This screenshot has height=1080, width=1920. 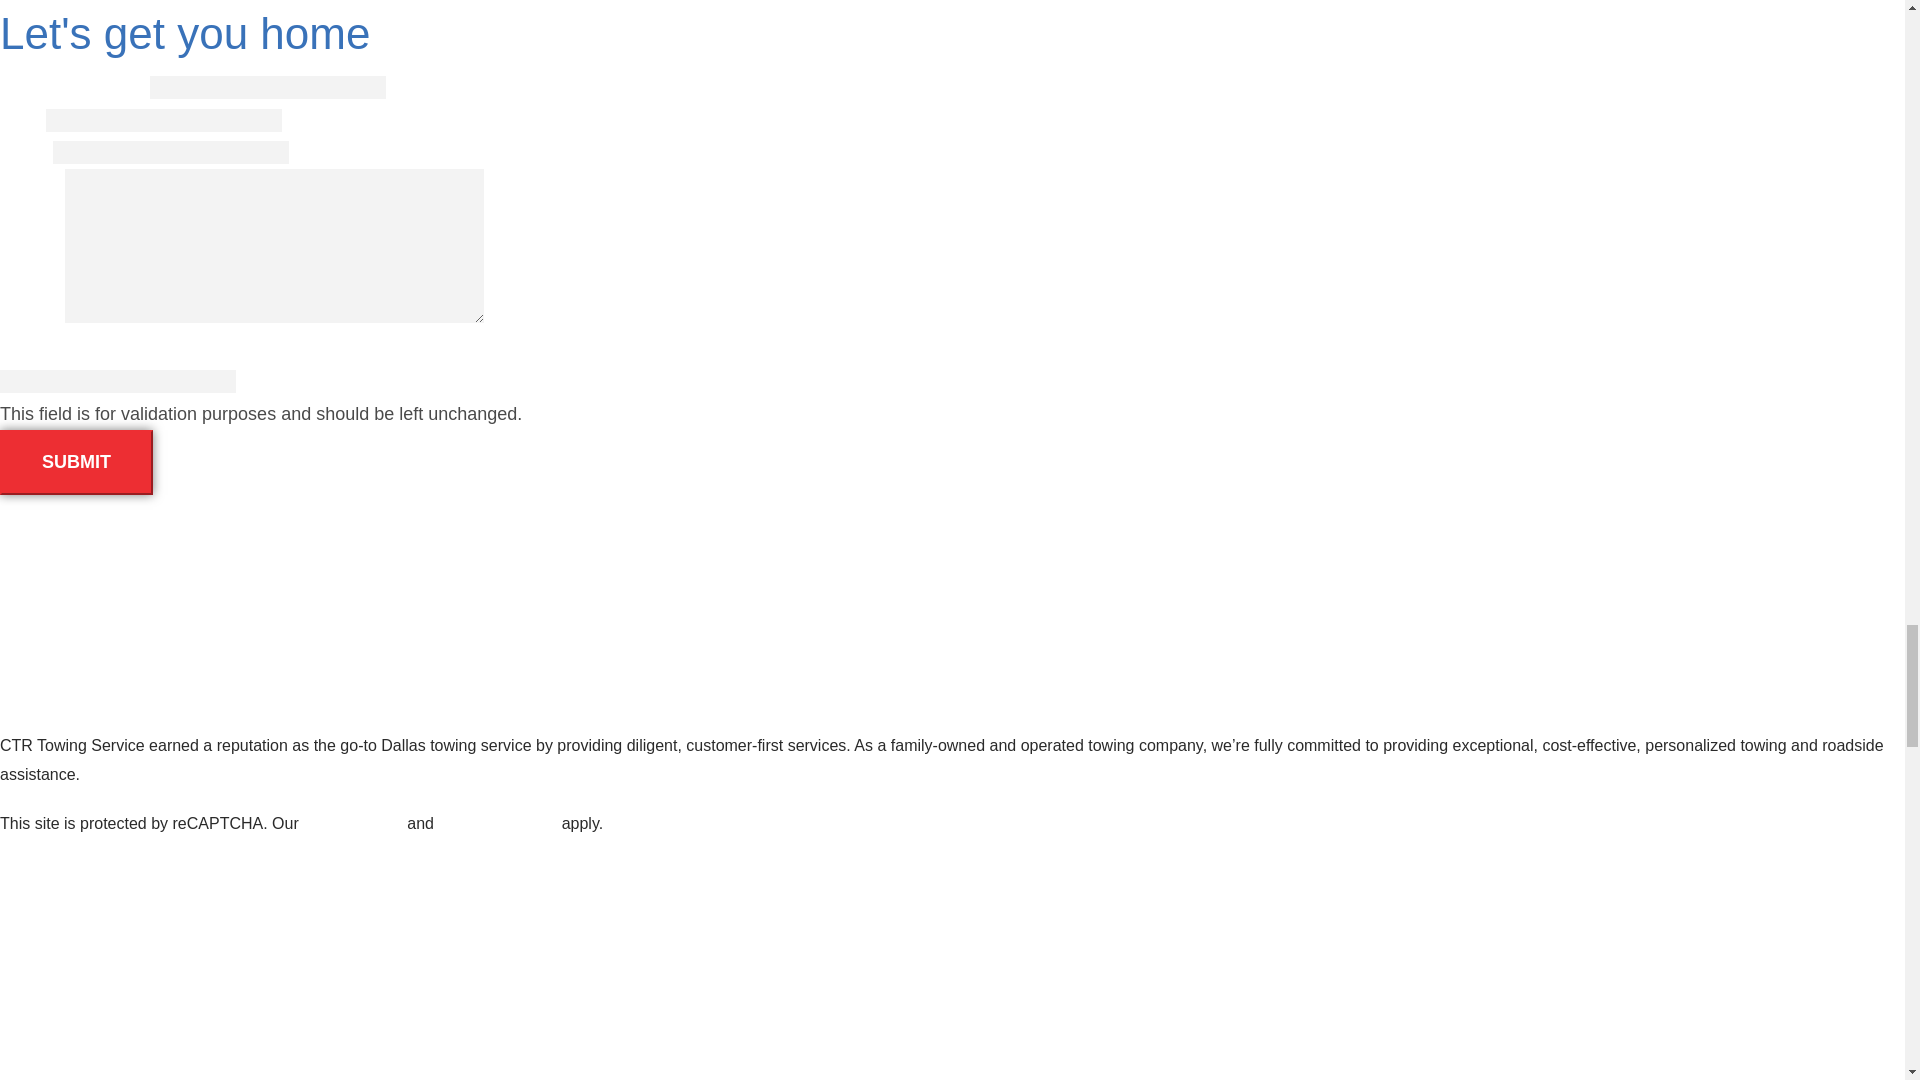 I want to click on Submit, so click(x=76, y=462).